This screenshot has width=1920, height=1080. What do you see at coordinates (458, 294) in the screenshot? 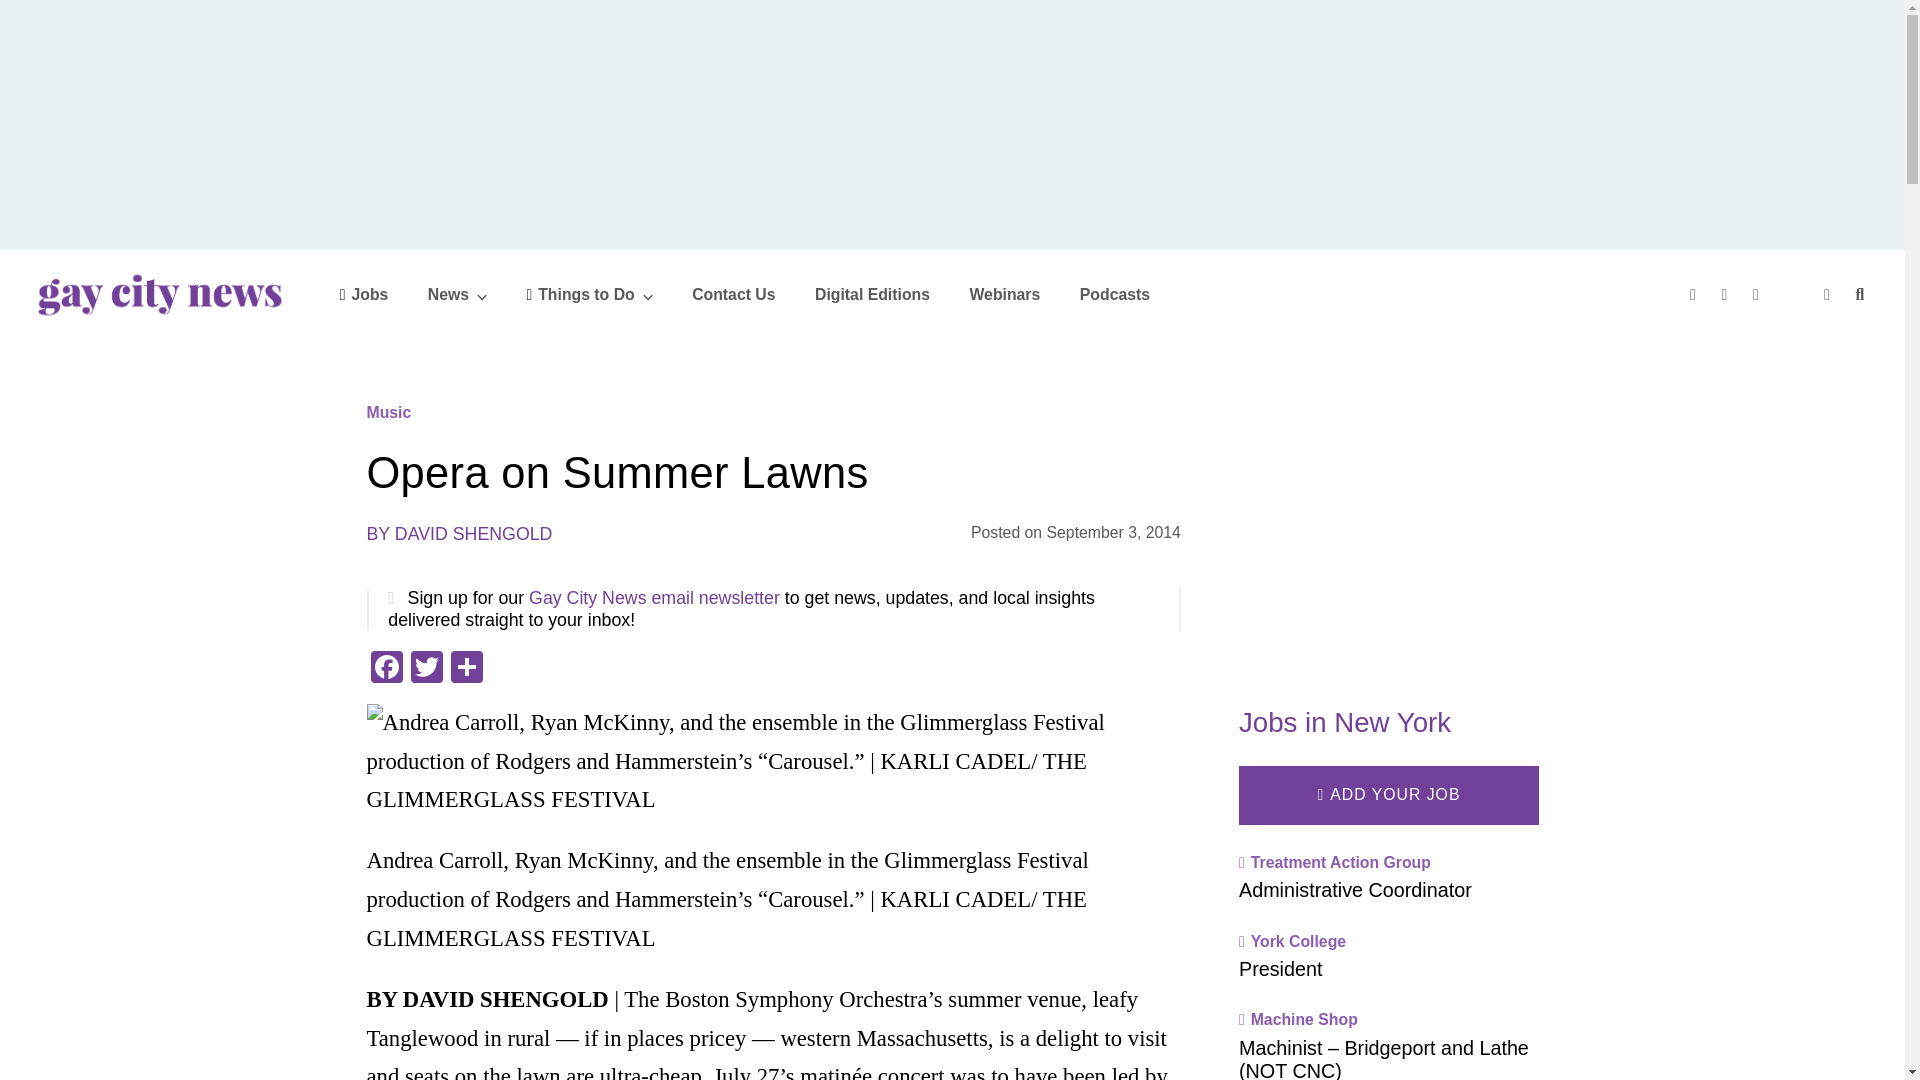
I see `News` at bounding box center [458, 294].